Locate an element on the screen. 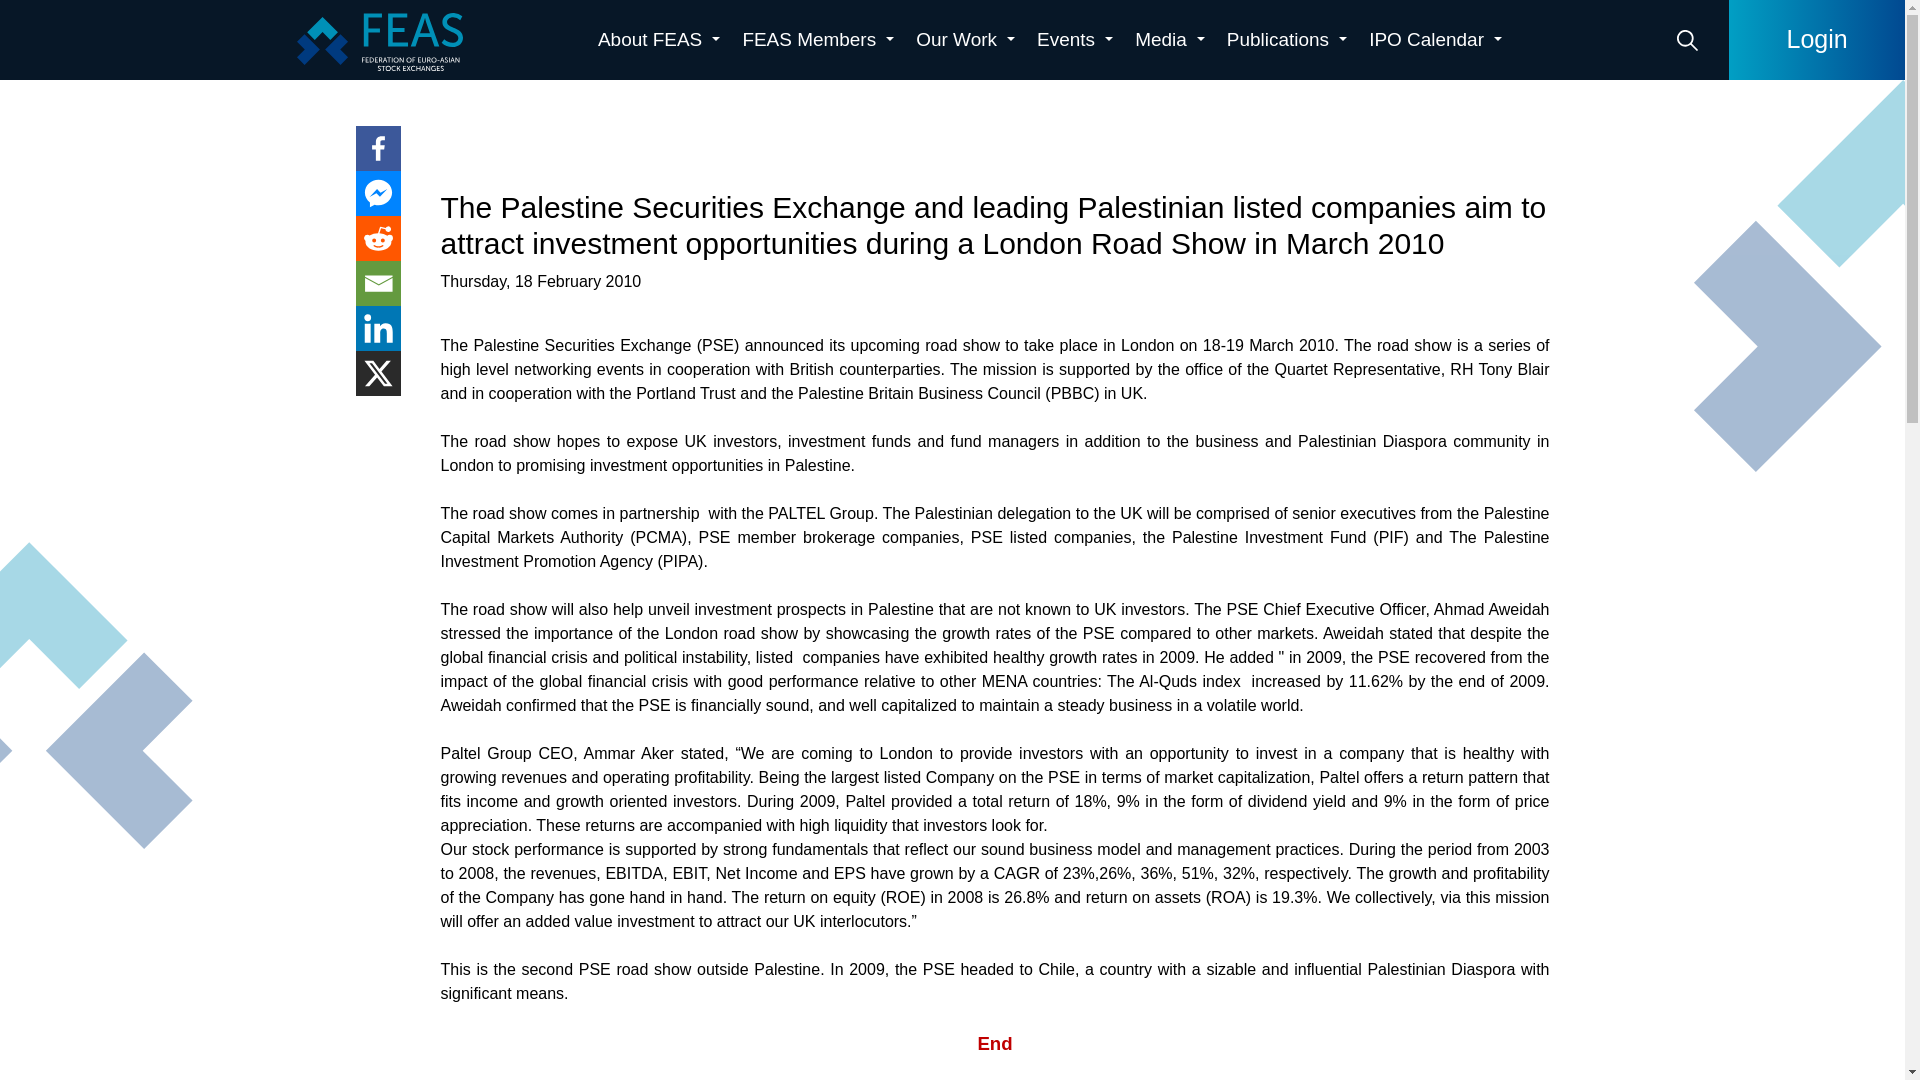  Email is located at coordinates (378, 283).